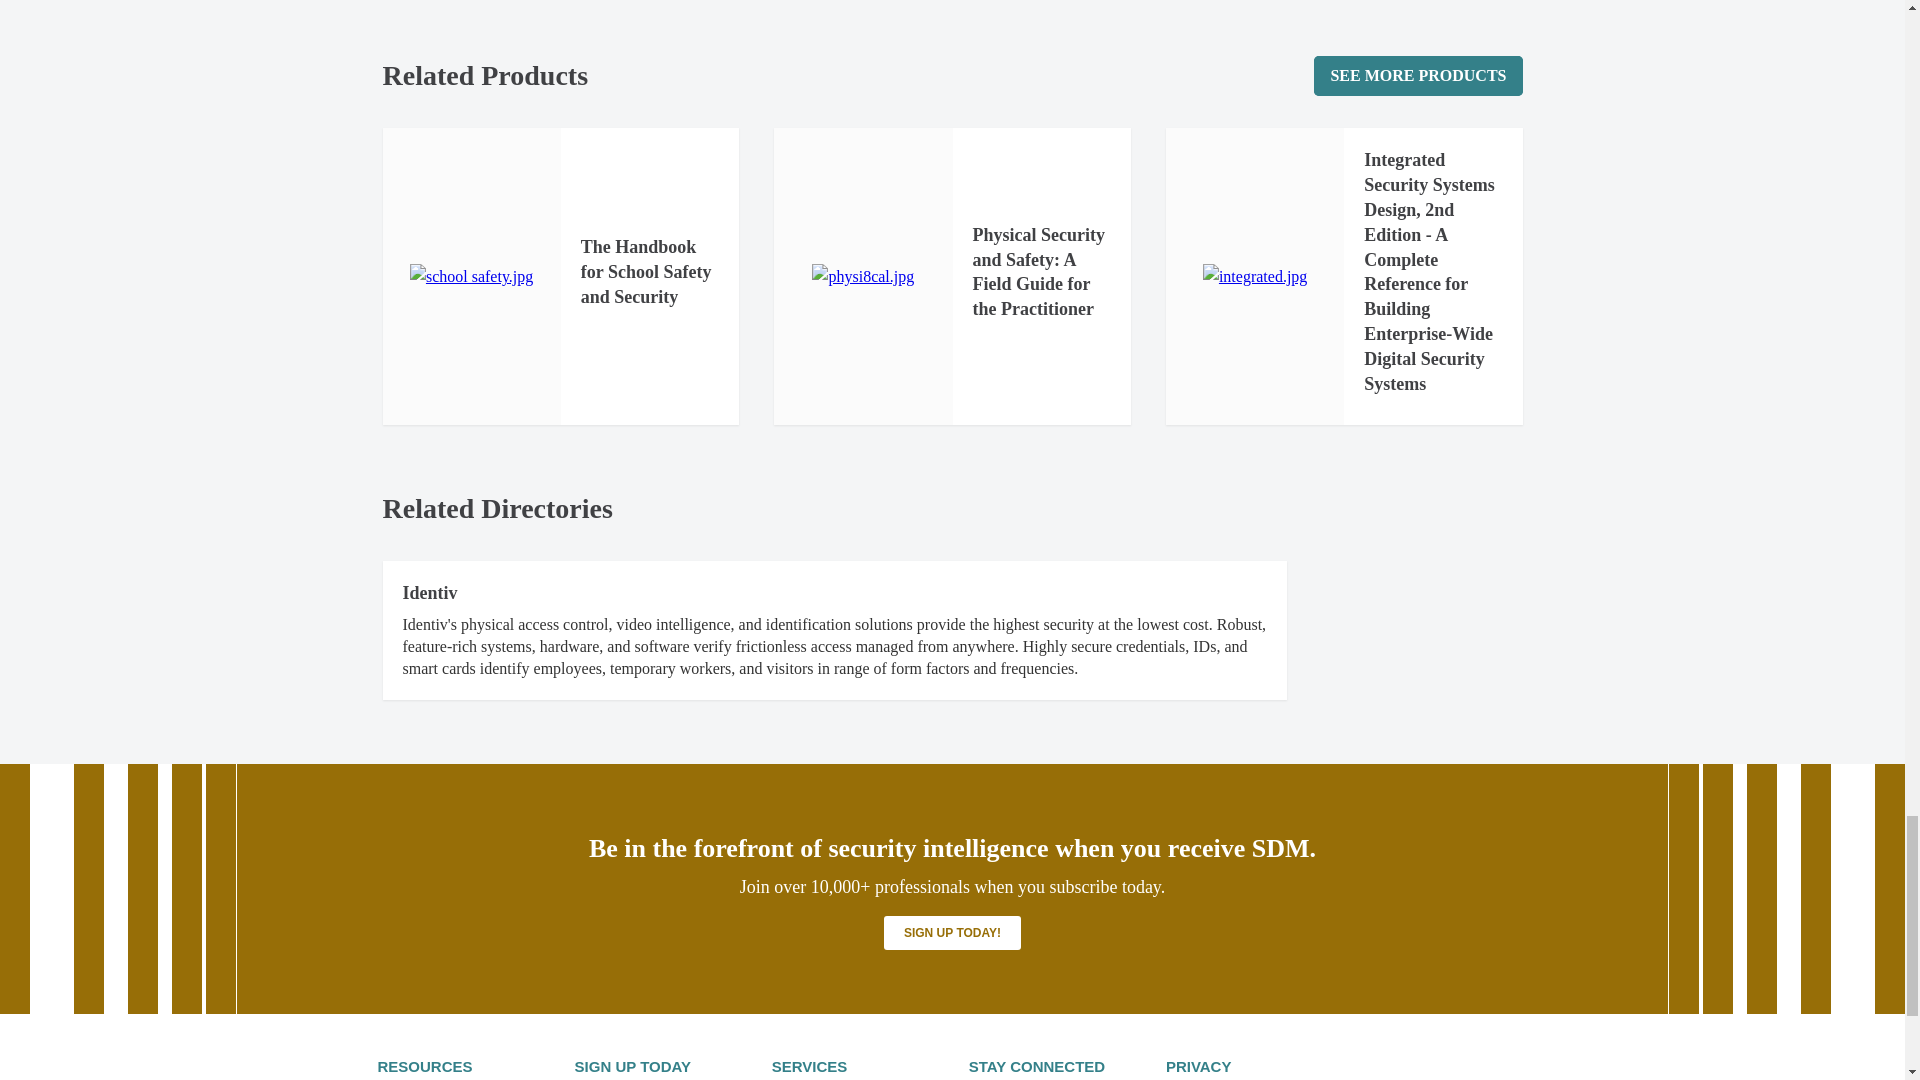 The image size is (1920, 1080). What do you see at coordinates (862, 276) in the screenshot?
I see `physi8cal.jpg` at bounding box center [862, 276].